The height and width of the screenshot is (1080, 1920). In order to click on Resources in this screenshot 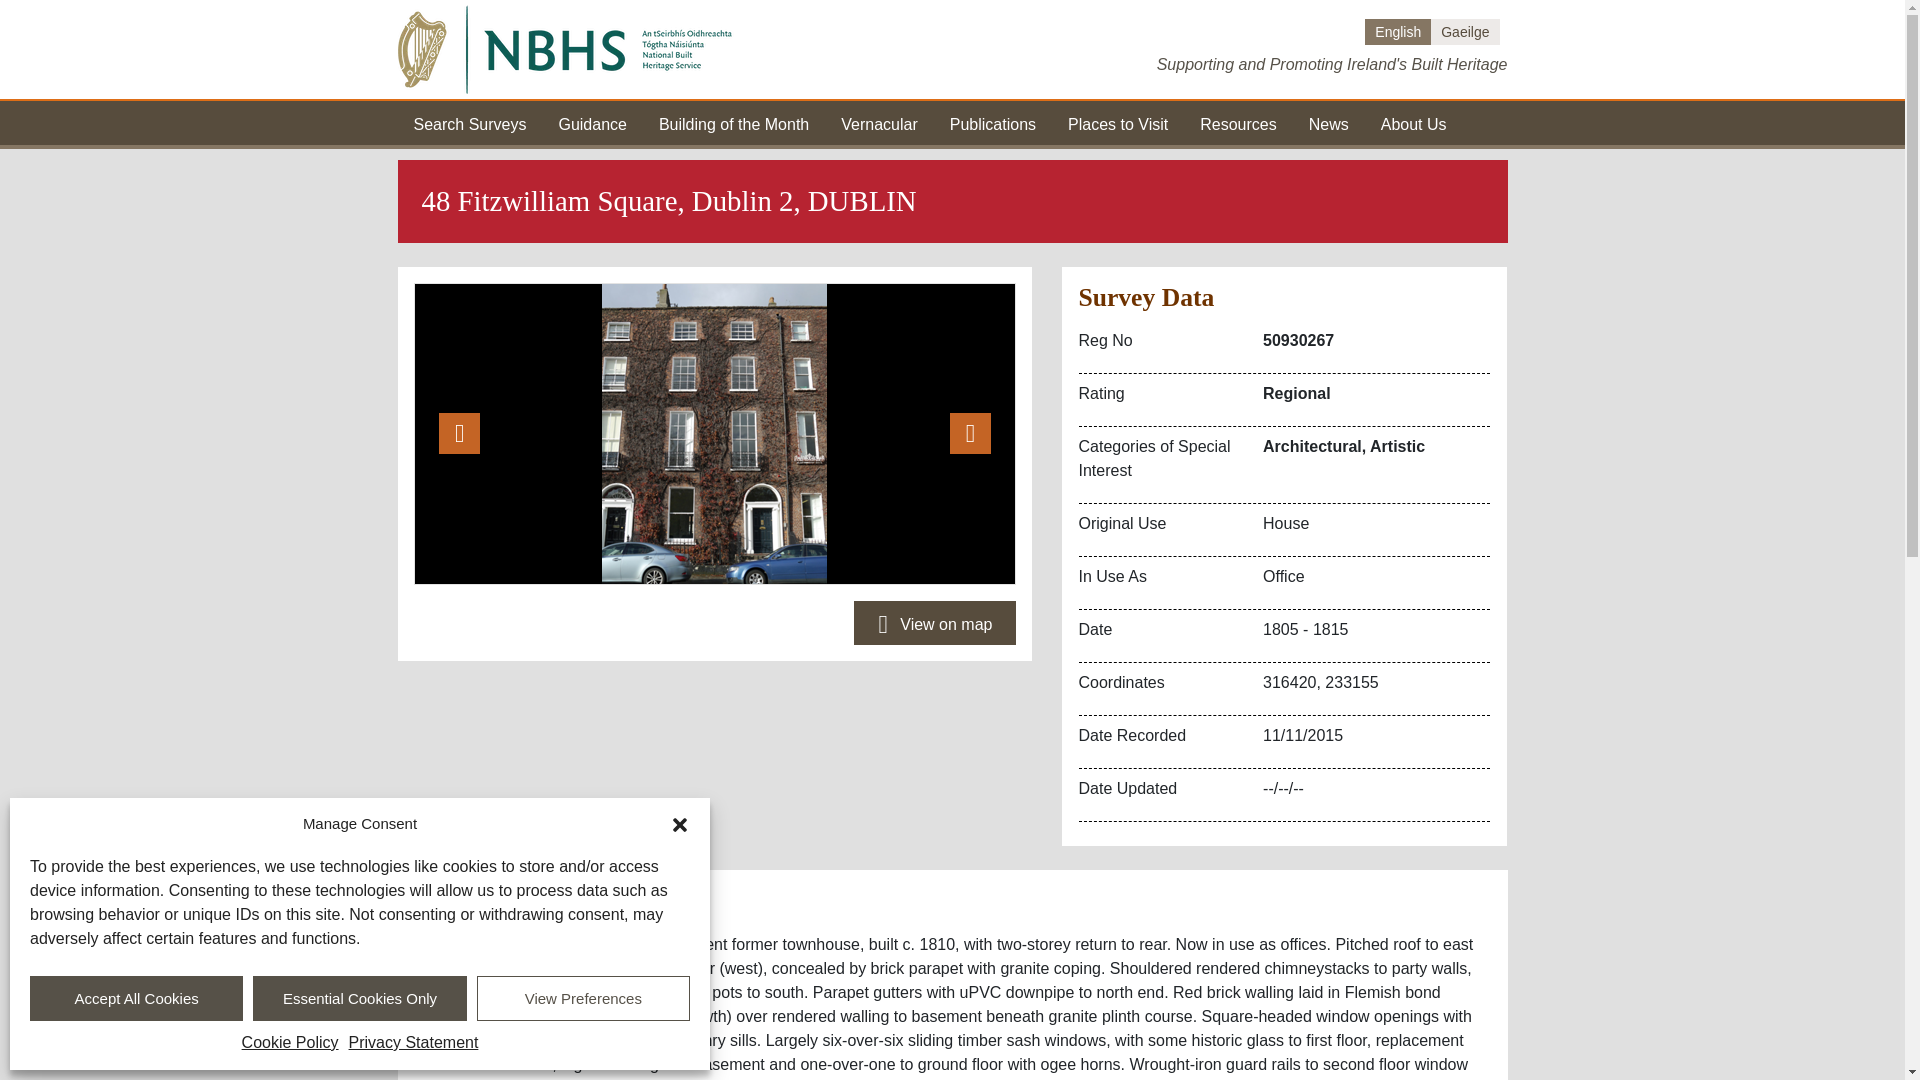, I will do `click(1238, 122)`.